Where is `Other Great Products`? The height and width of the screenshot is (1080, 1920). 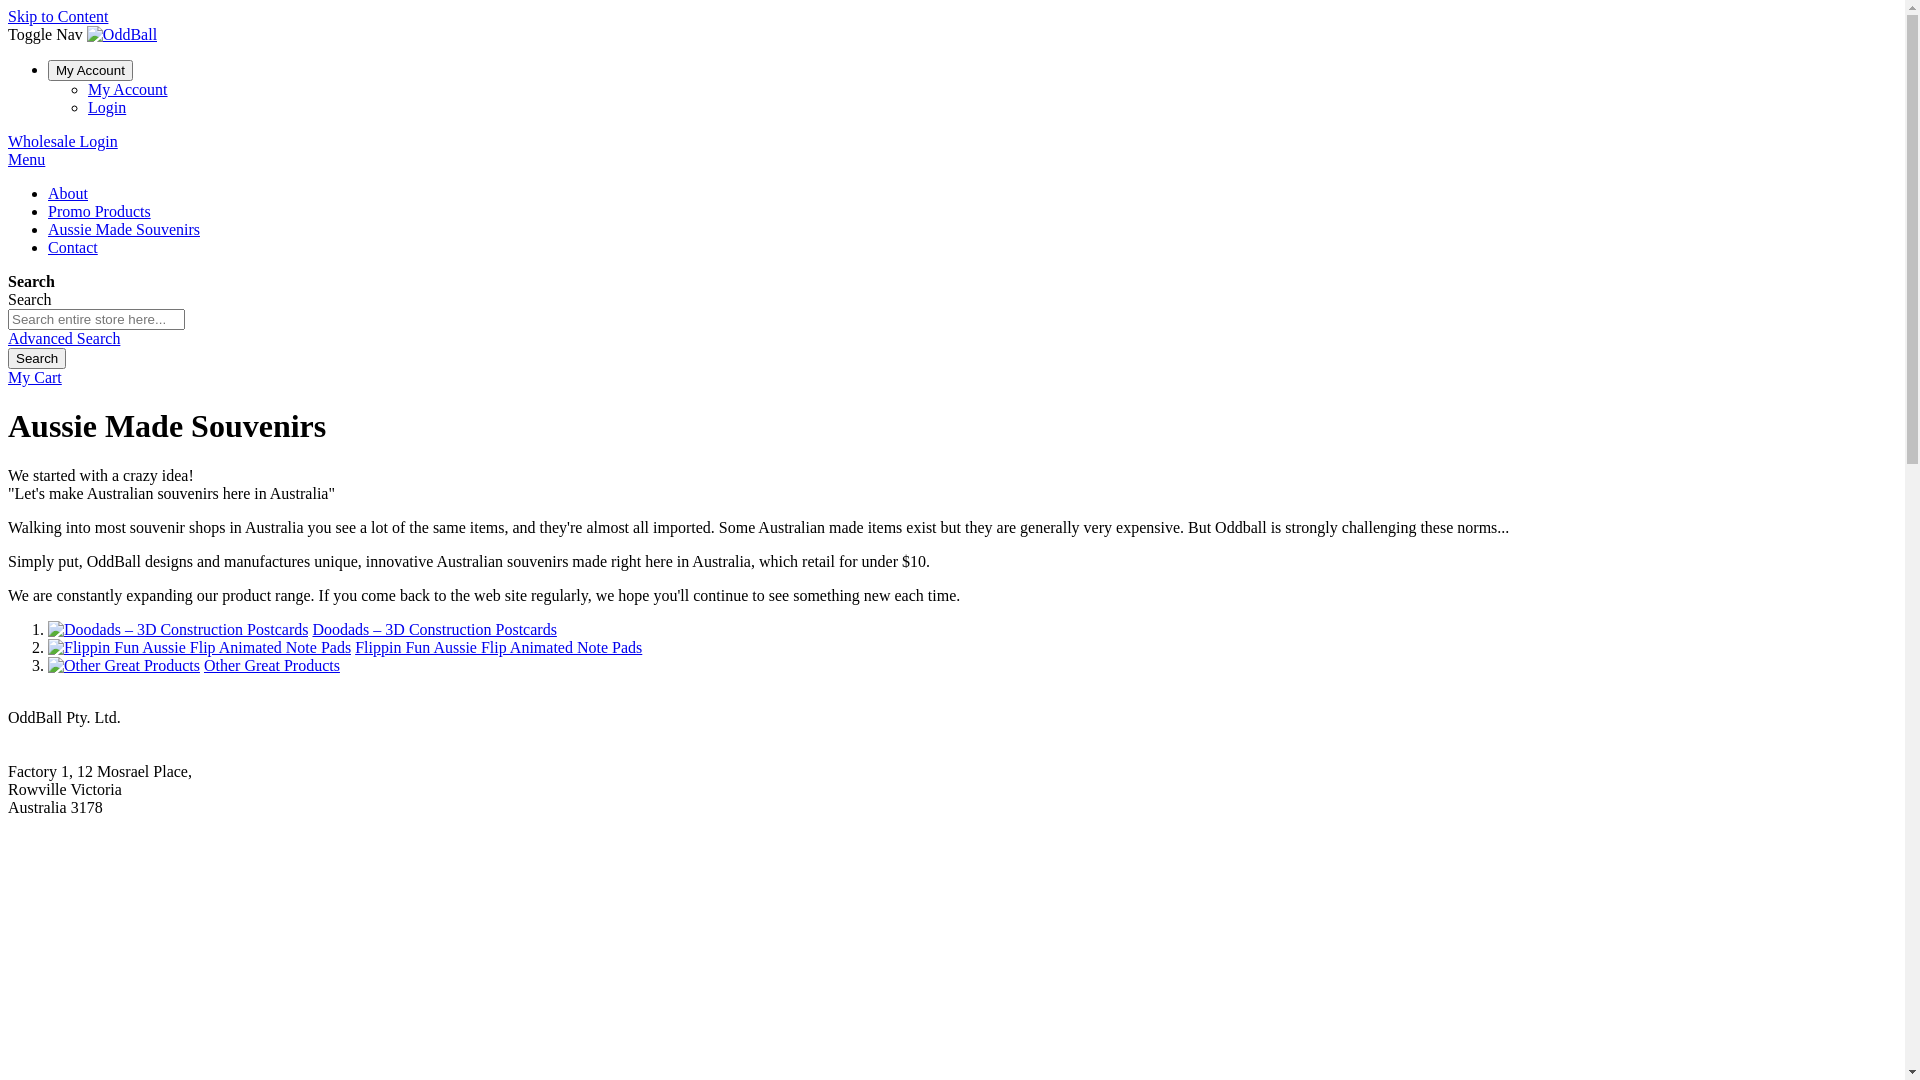
Other Great Products is located at coordinates (272, 666).